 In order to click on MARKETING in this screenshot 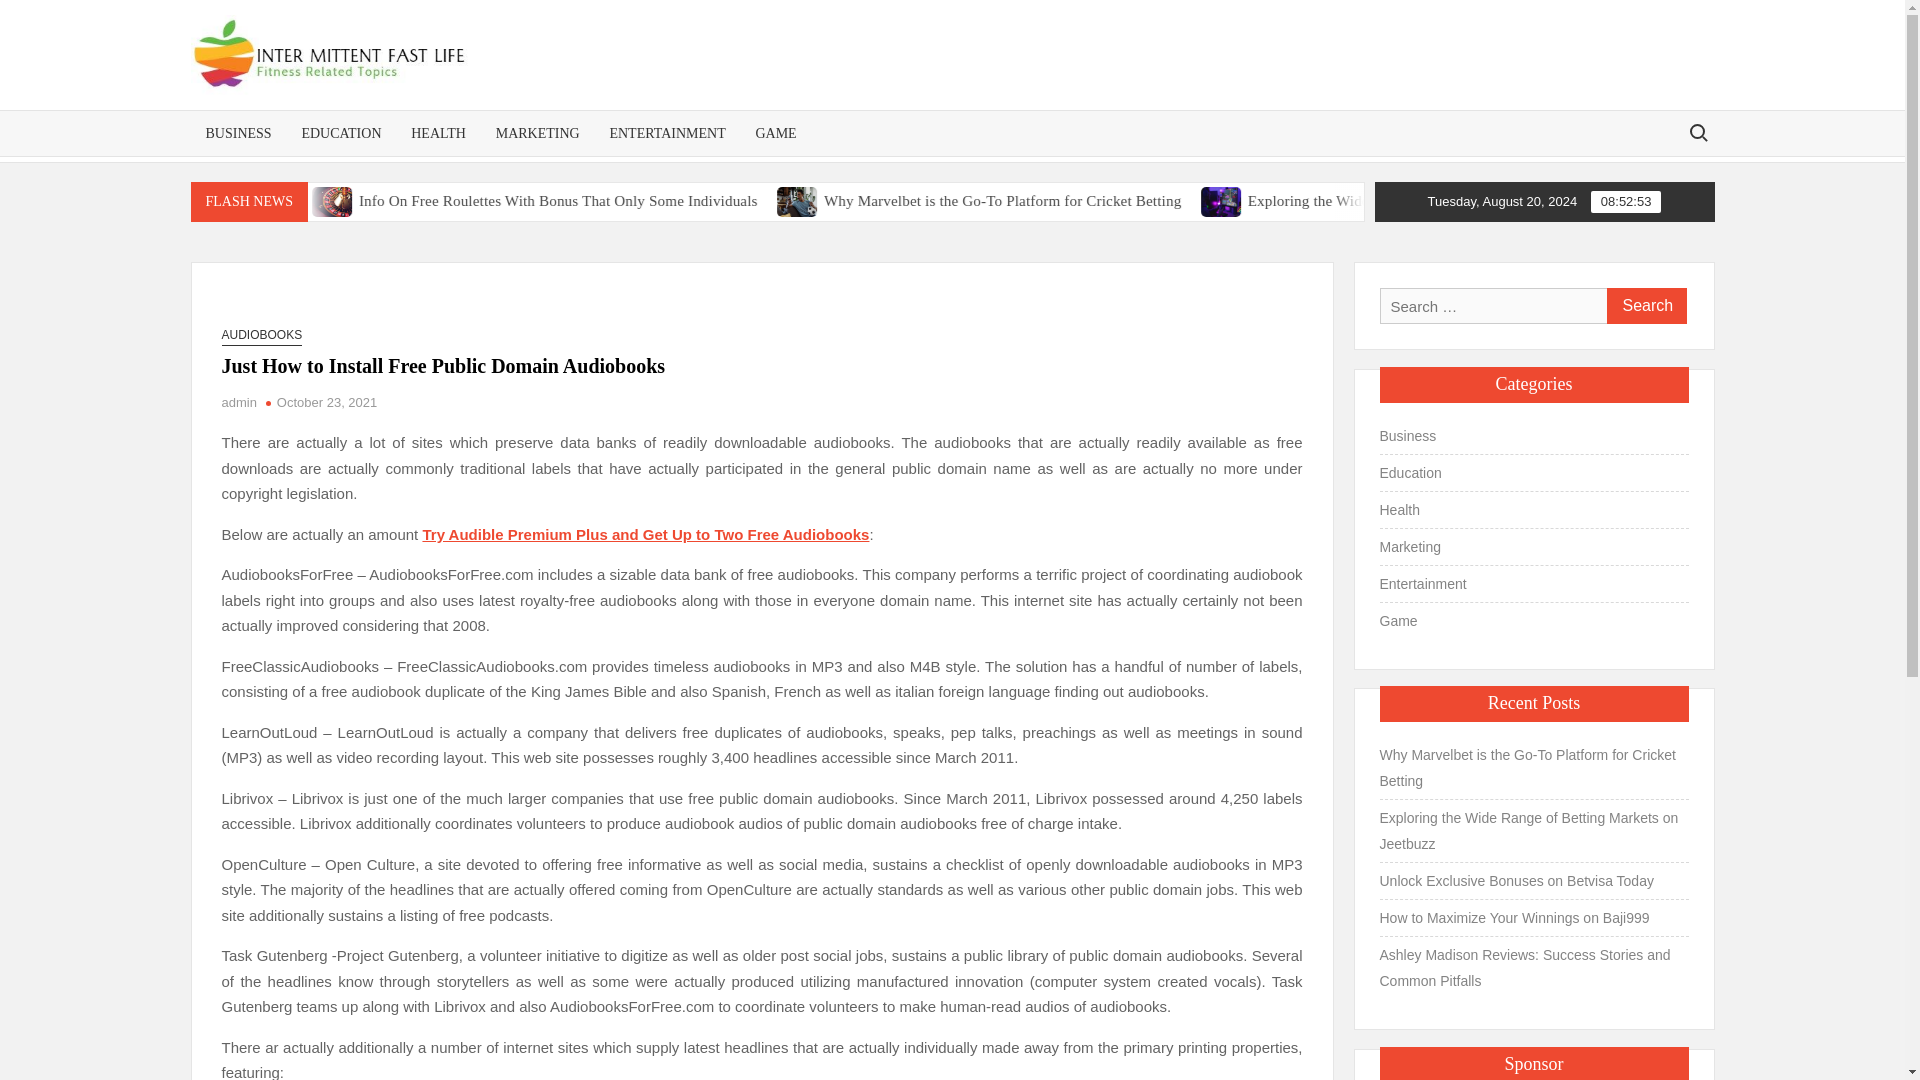, I will do `click(538, 133)`.